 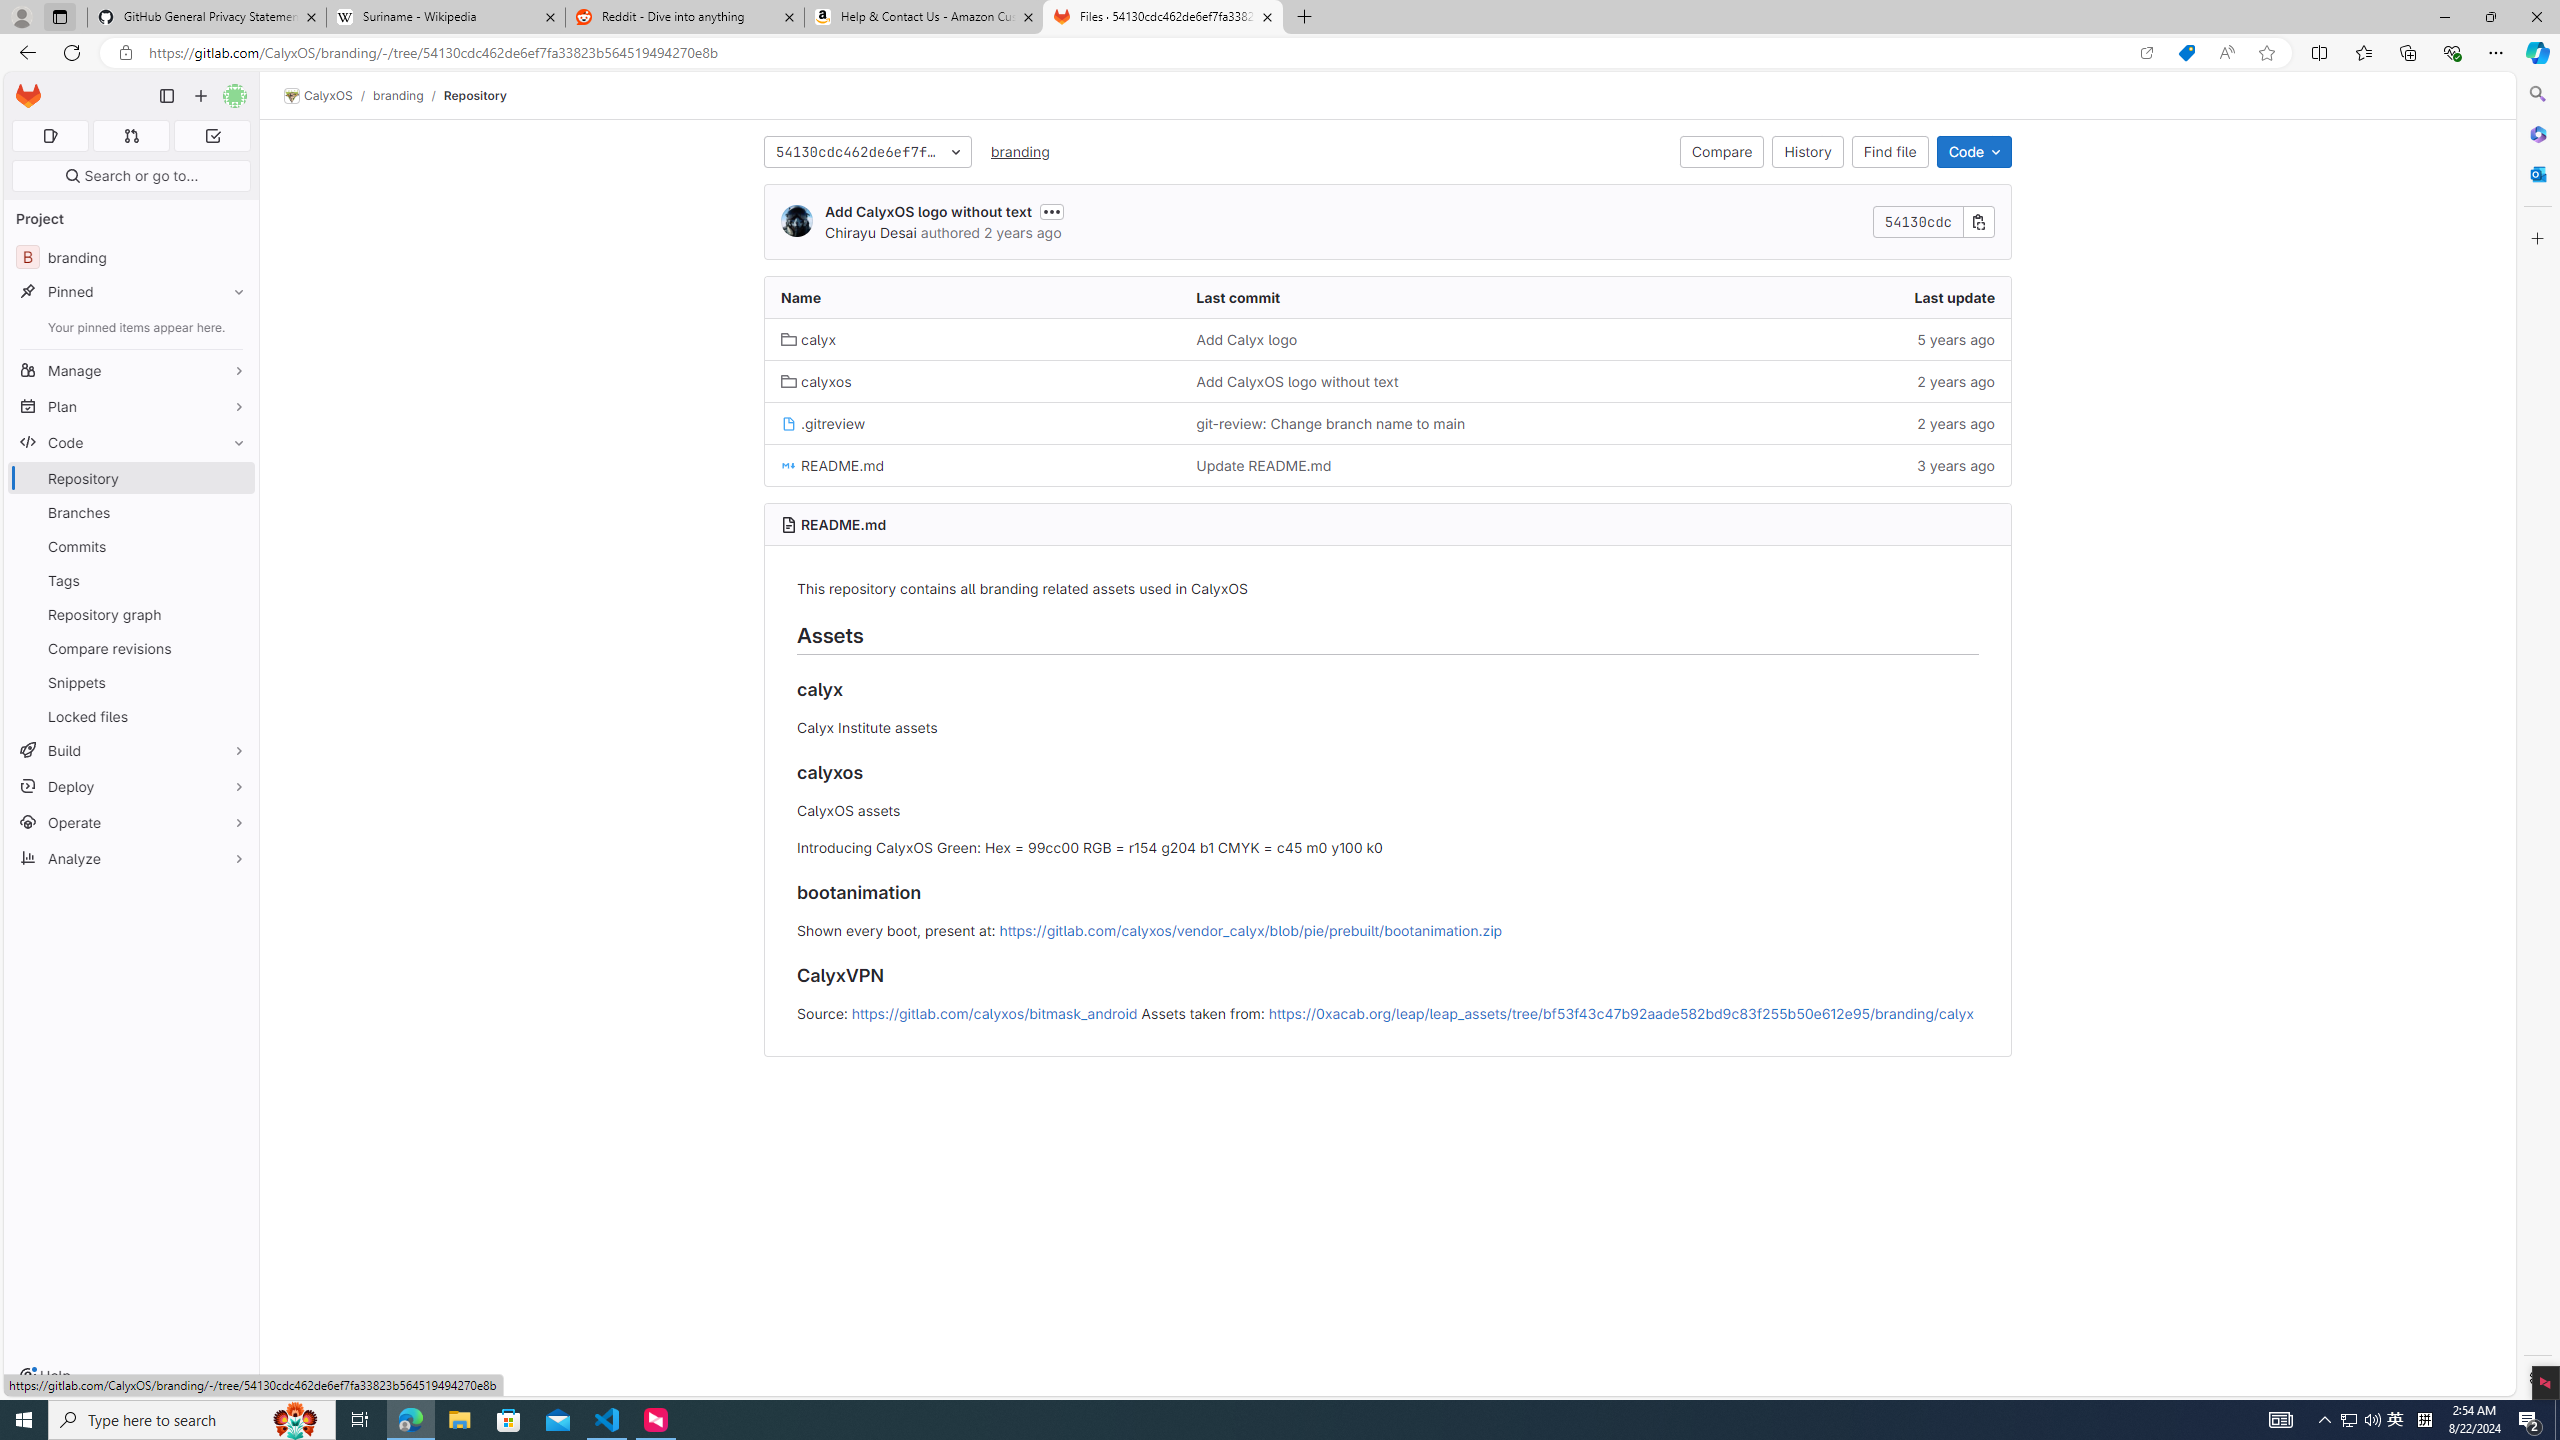 I want to click on Copy commit SHA, so click(x=1978, y=221).